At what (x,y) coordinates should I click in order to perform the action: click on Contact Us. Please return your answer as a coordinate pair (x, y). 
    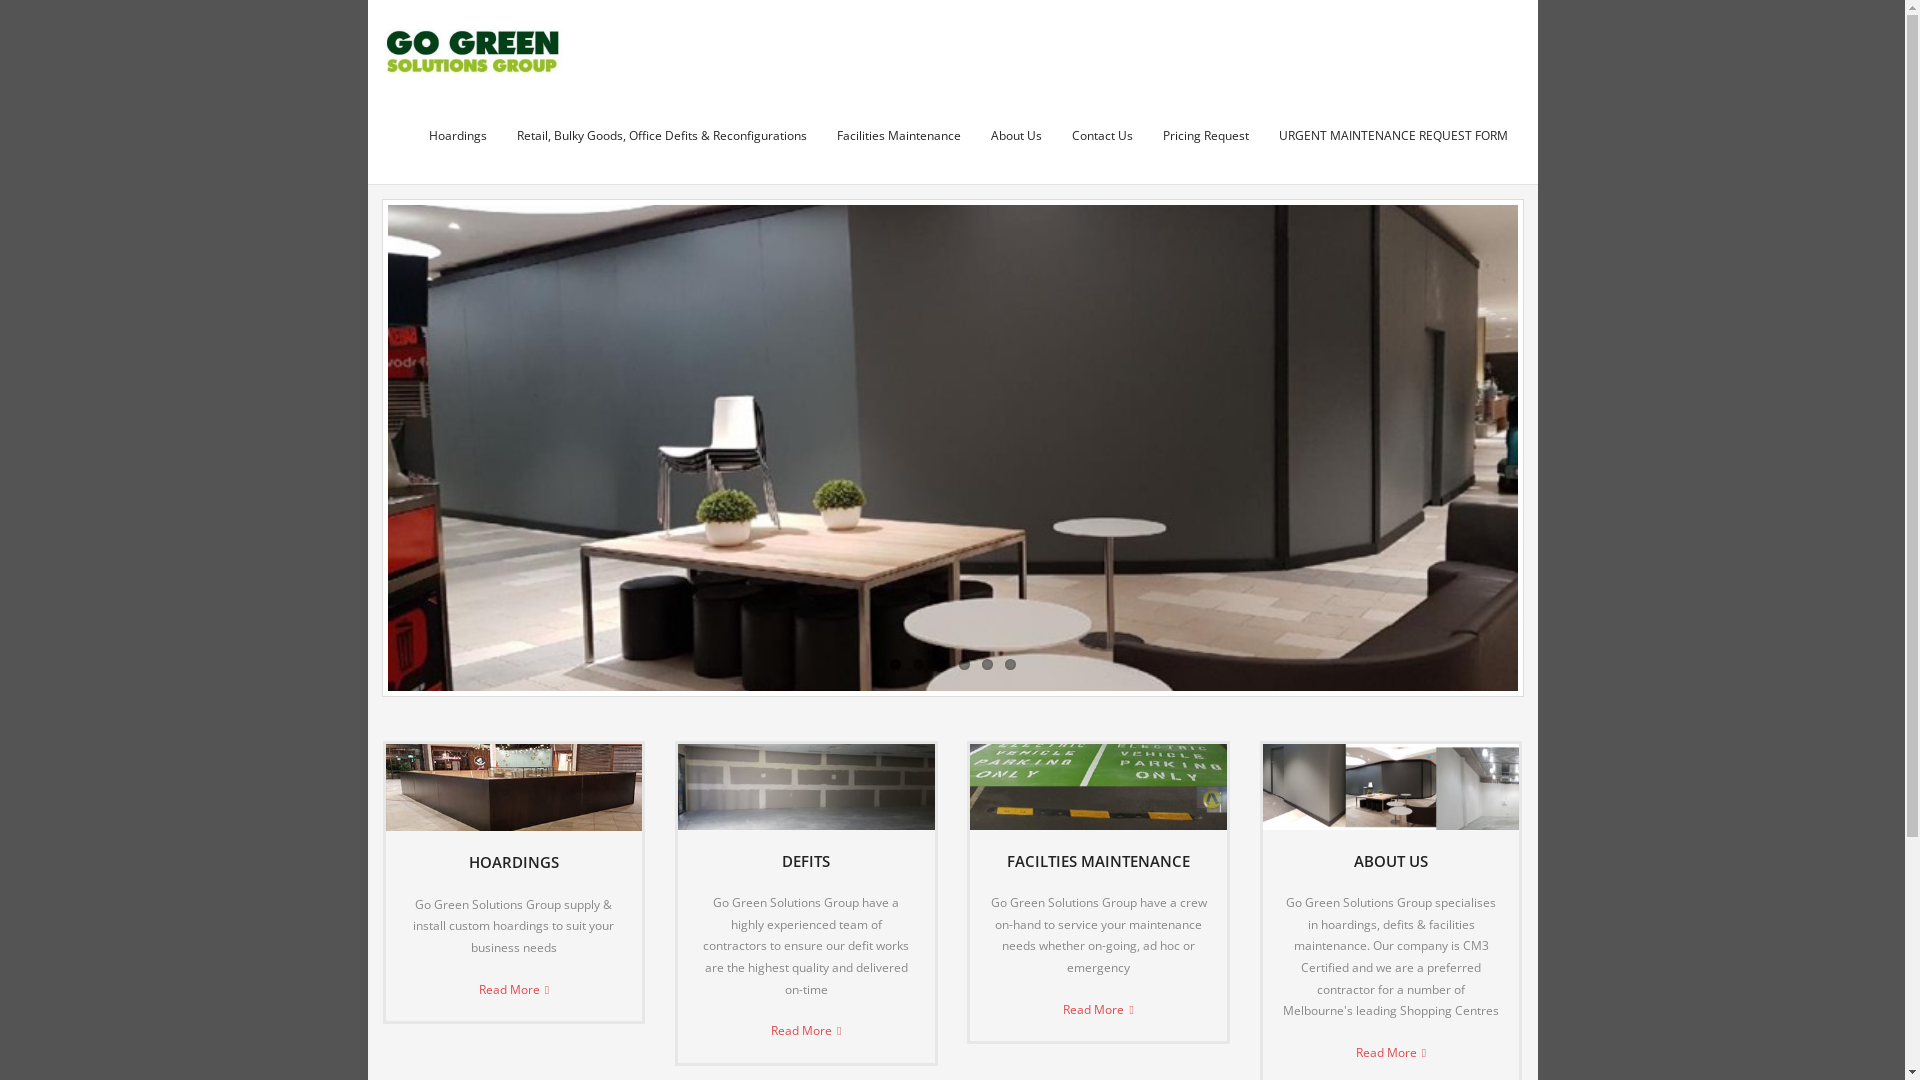
    Looking at the image, I should click on (1102, 136).